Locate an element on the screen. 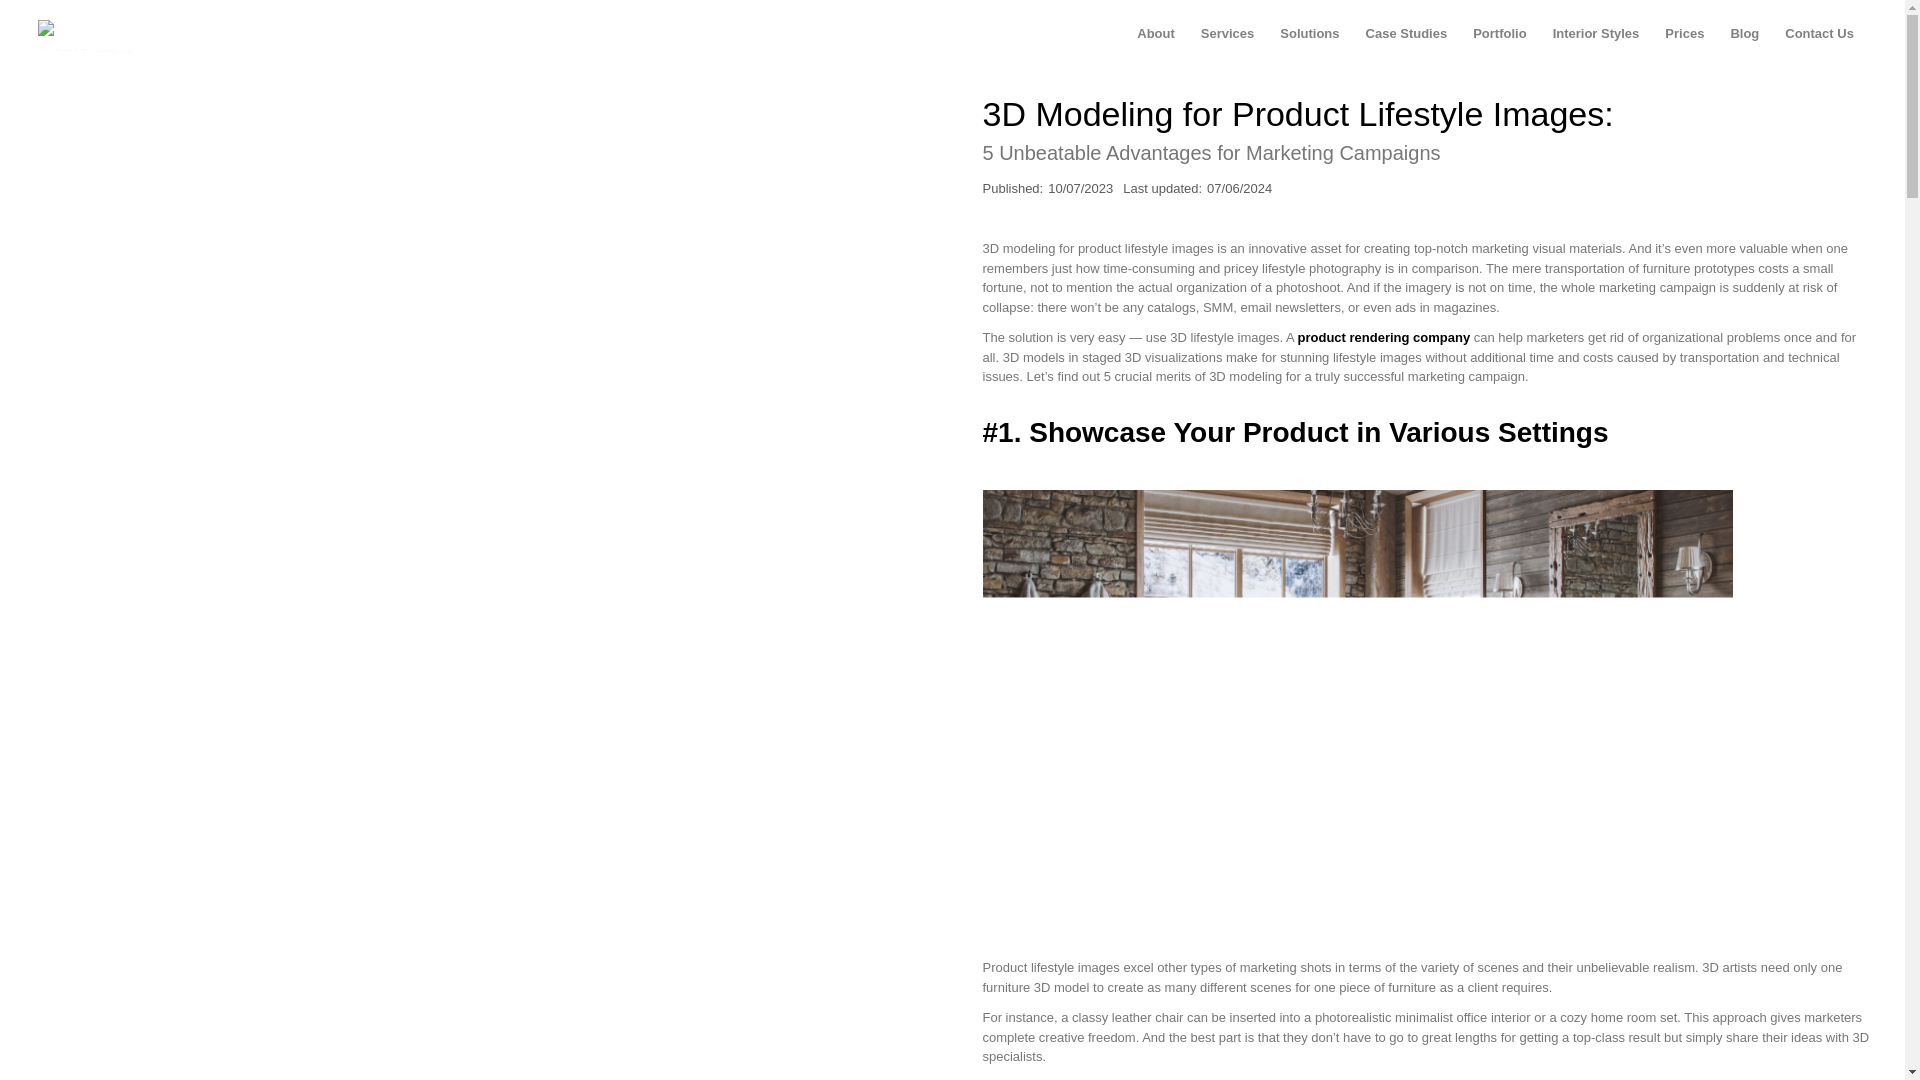 The image size is (1920, 1080). Case Studies is located at coordinates (1407, 34).